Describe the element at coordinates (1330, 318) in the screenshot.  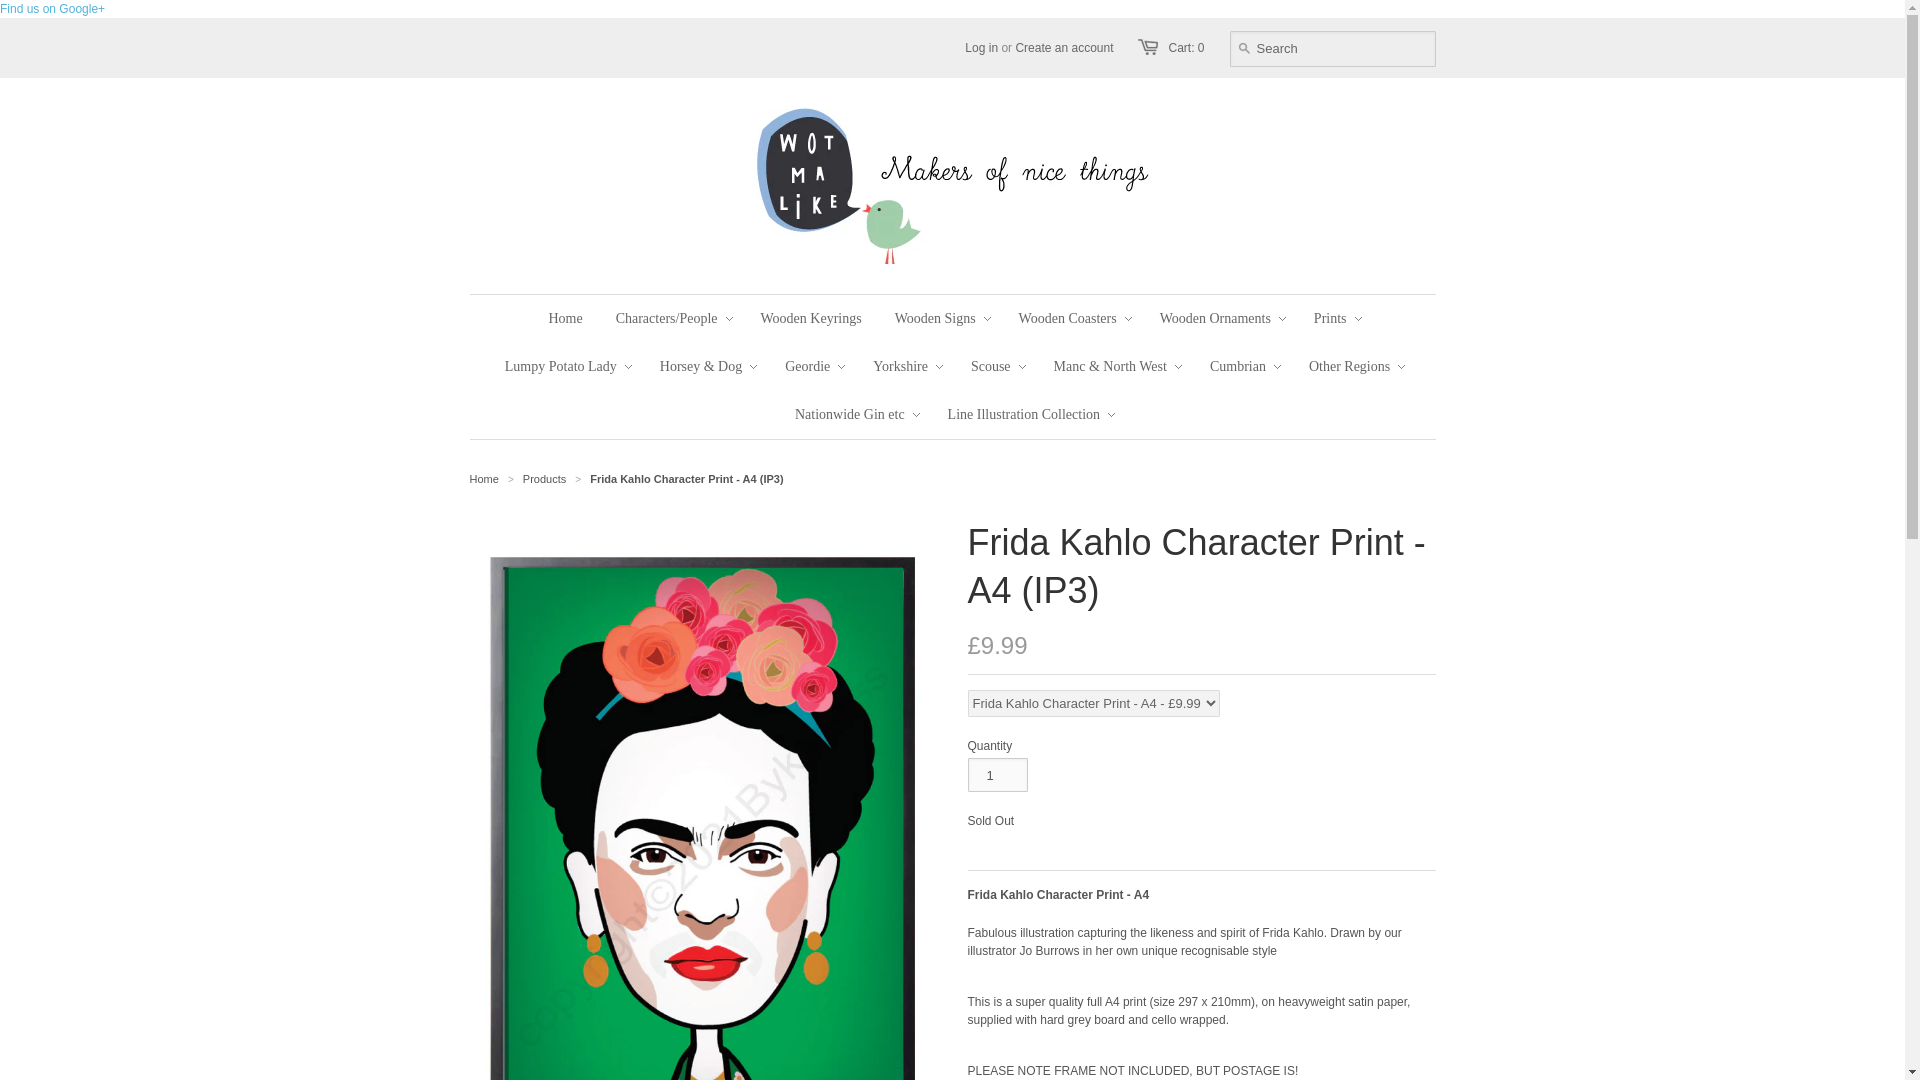
I see `Prints` at that location.